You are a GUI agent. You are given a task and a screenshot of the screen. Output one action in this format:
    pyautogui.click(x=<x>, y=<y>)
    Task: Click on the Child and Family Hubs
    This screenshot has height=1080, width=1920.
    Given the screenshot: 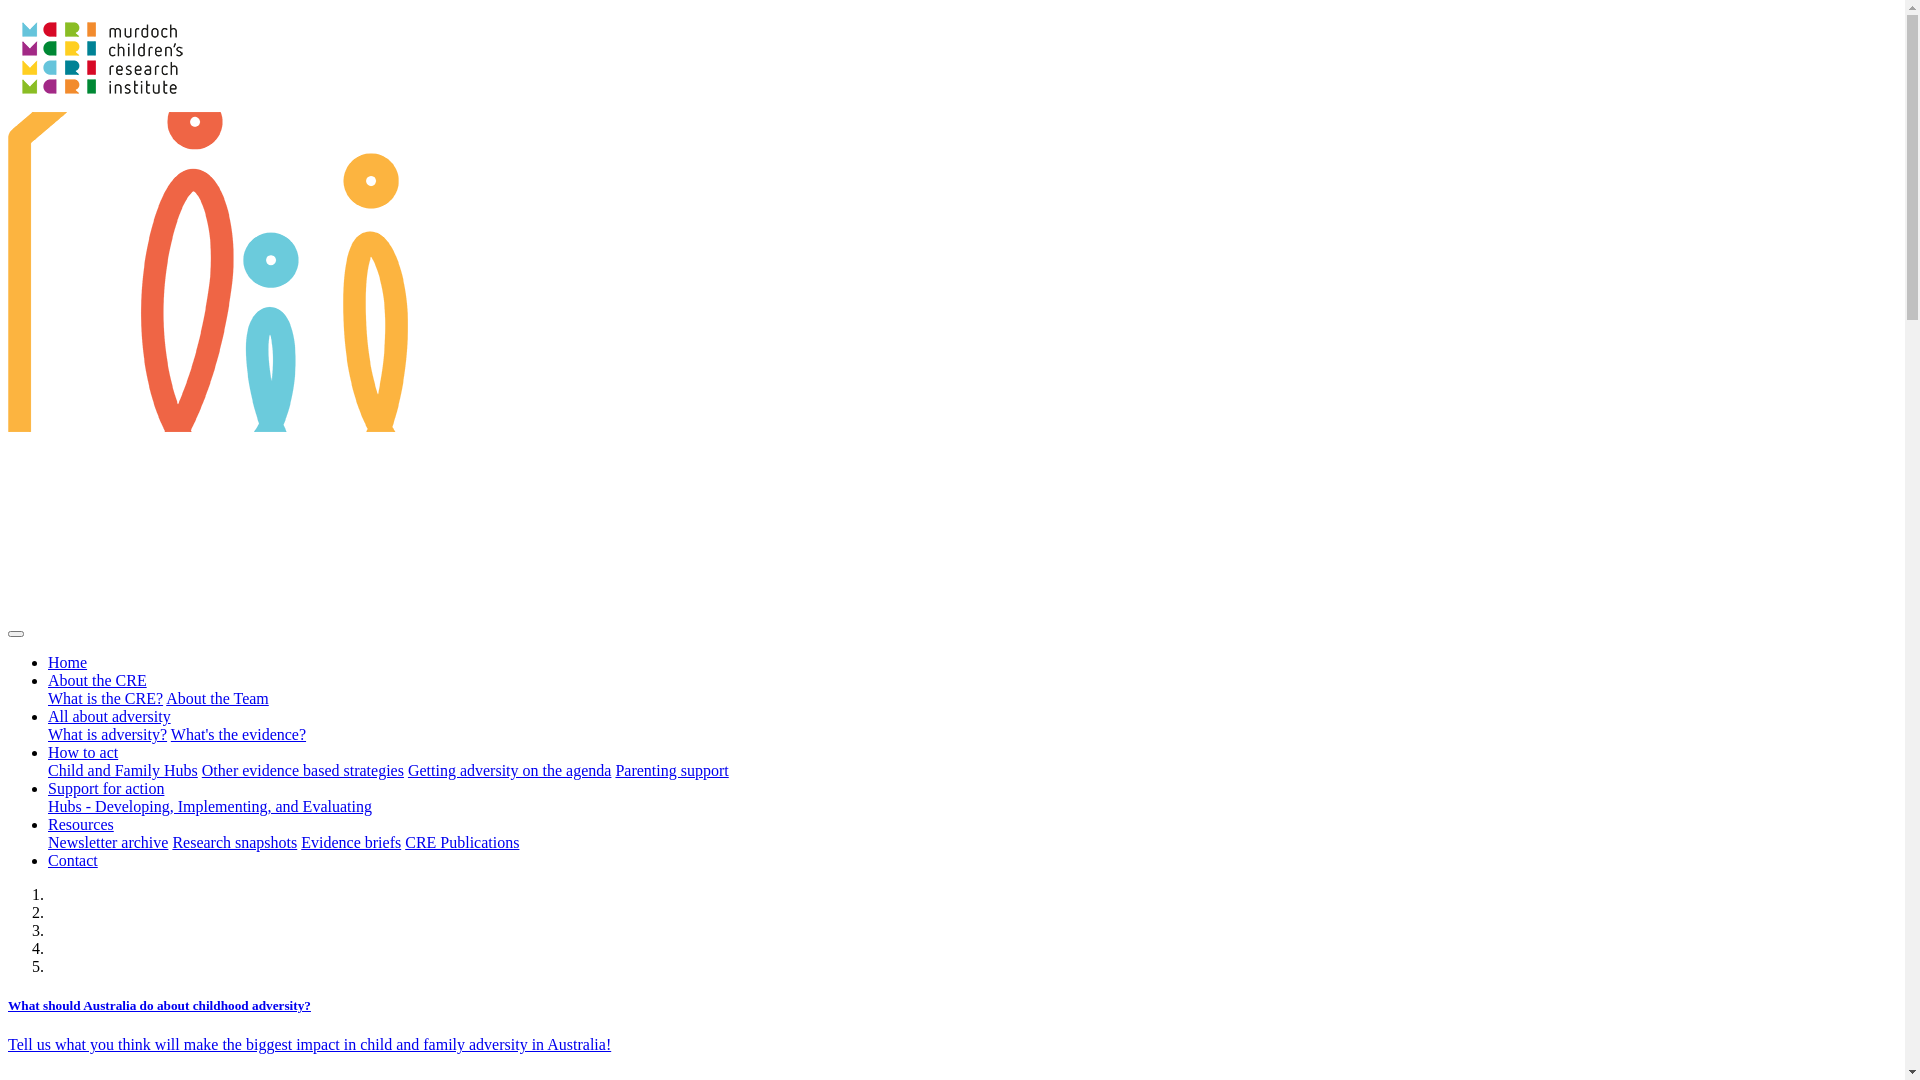 What is the action you would take?
    pyautogui.click(x=123, y=770)
    